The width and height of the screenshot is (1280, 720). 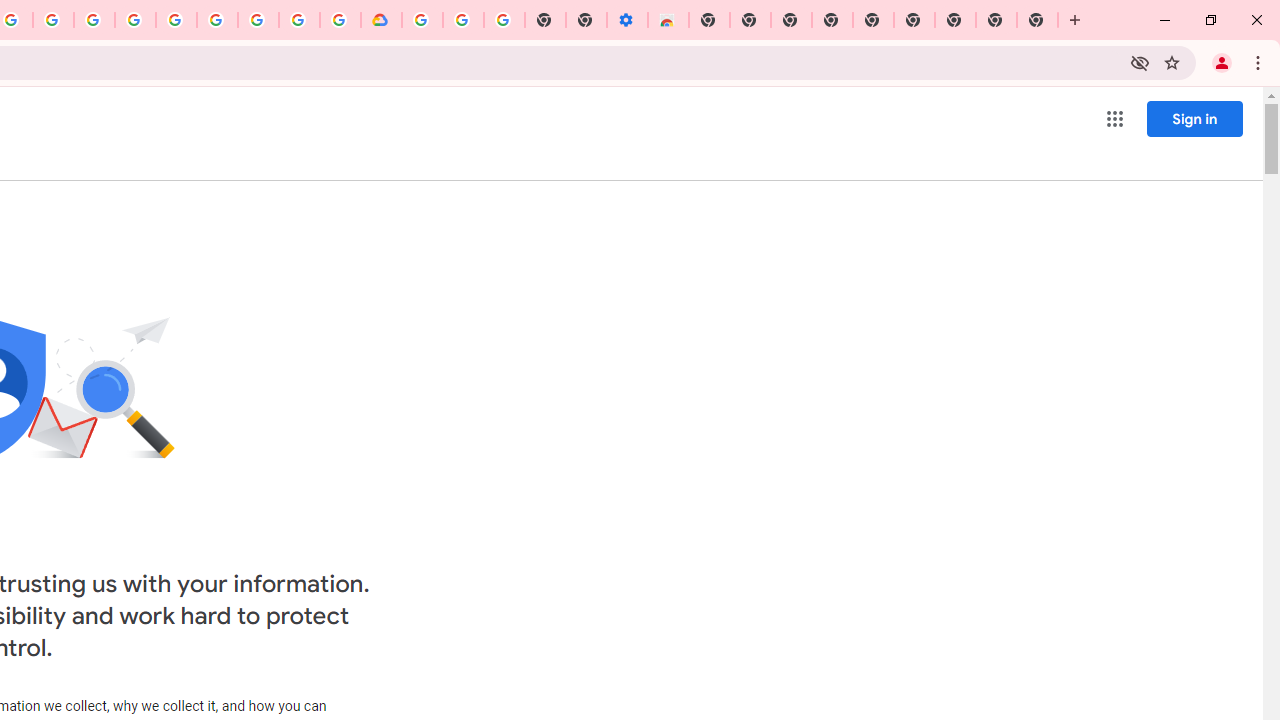 I want to click on Sign in - Google Accounts, so click(x=176, y=20).